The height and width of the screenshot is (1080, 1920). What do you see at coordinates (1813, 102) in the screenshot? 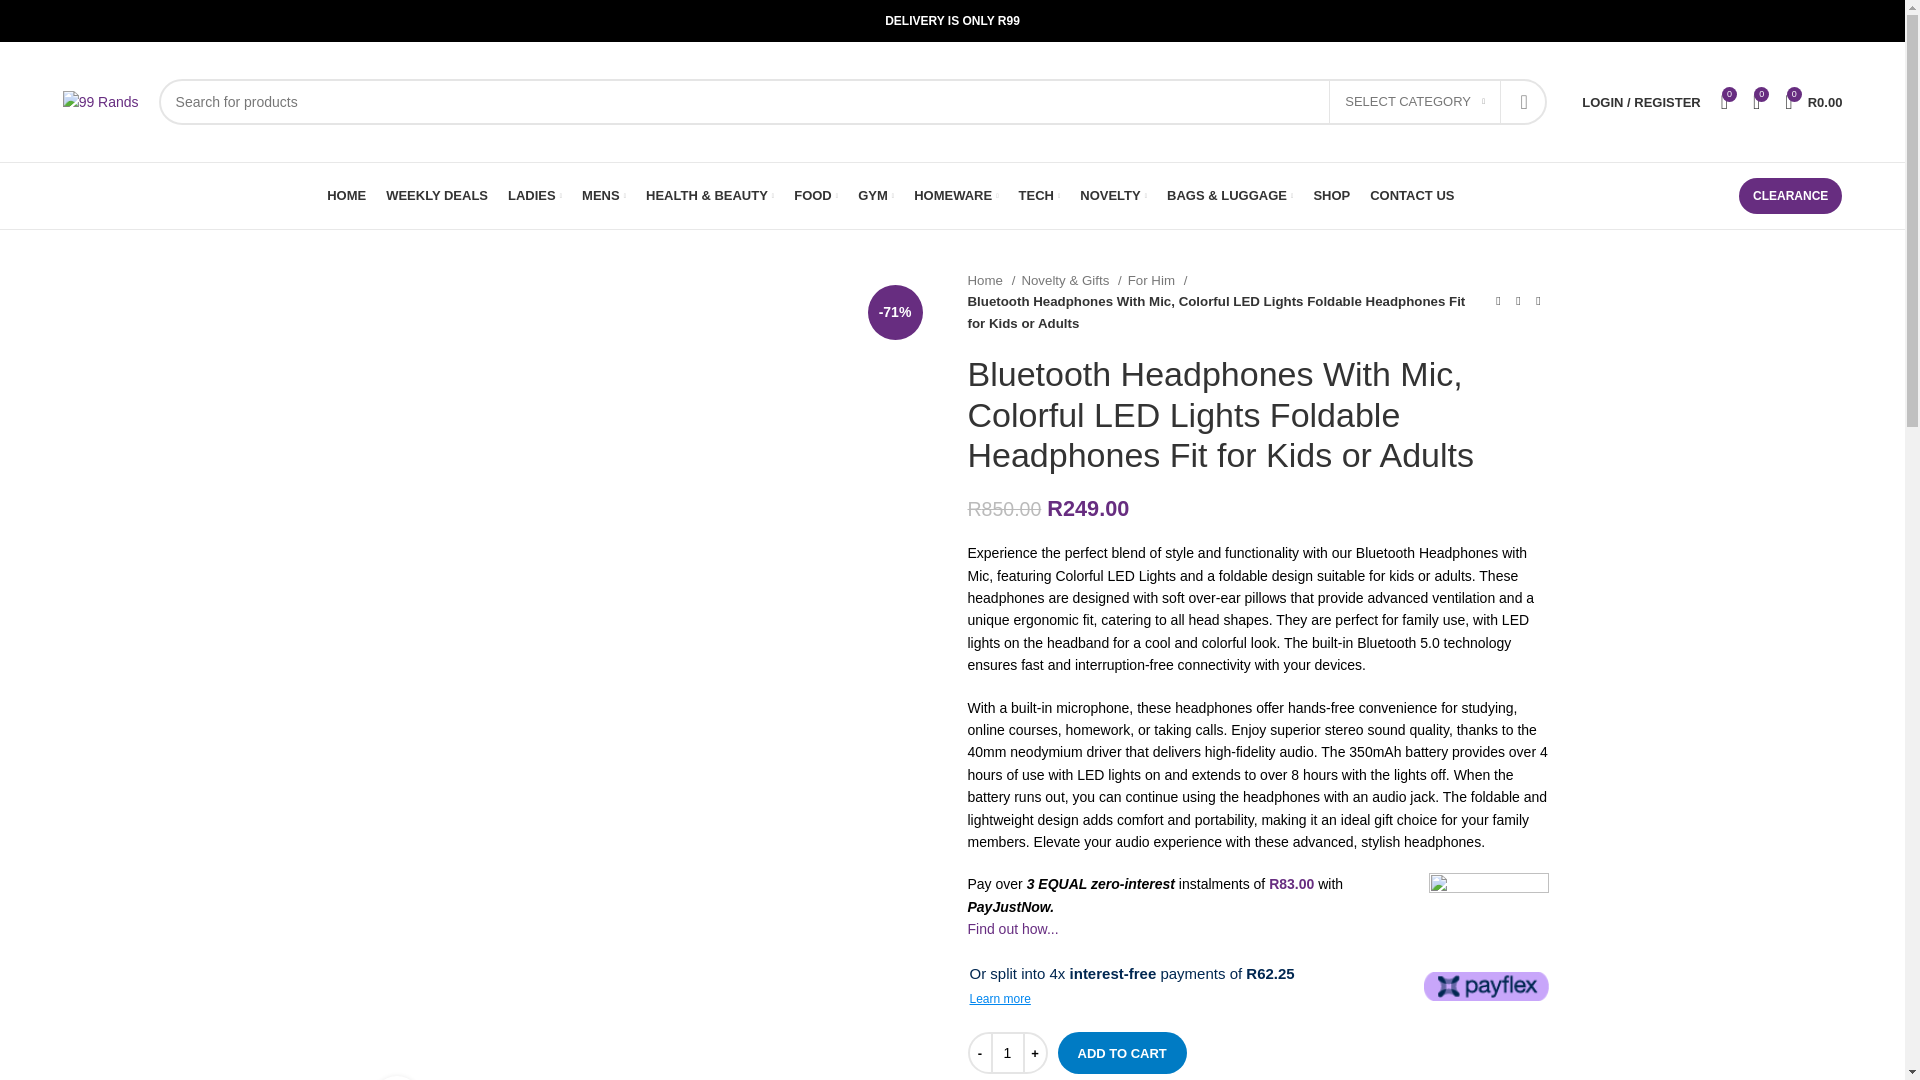
I see `Shopping cart` at bounding box center [1813, 102].